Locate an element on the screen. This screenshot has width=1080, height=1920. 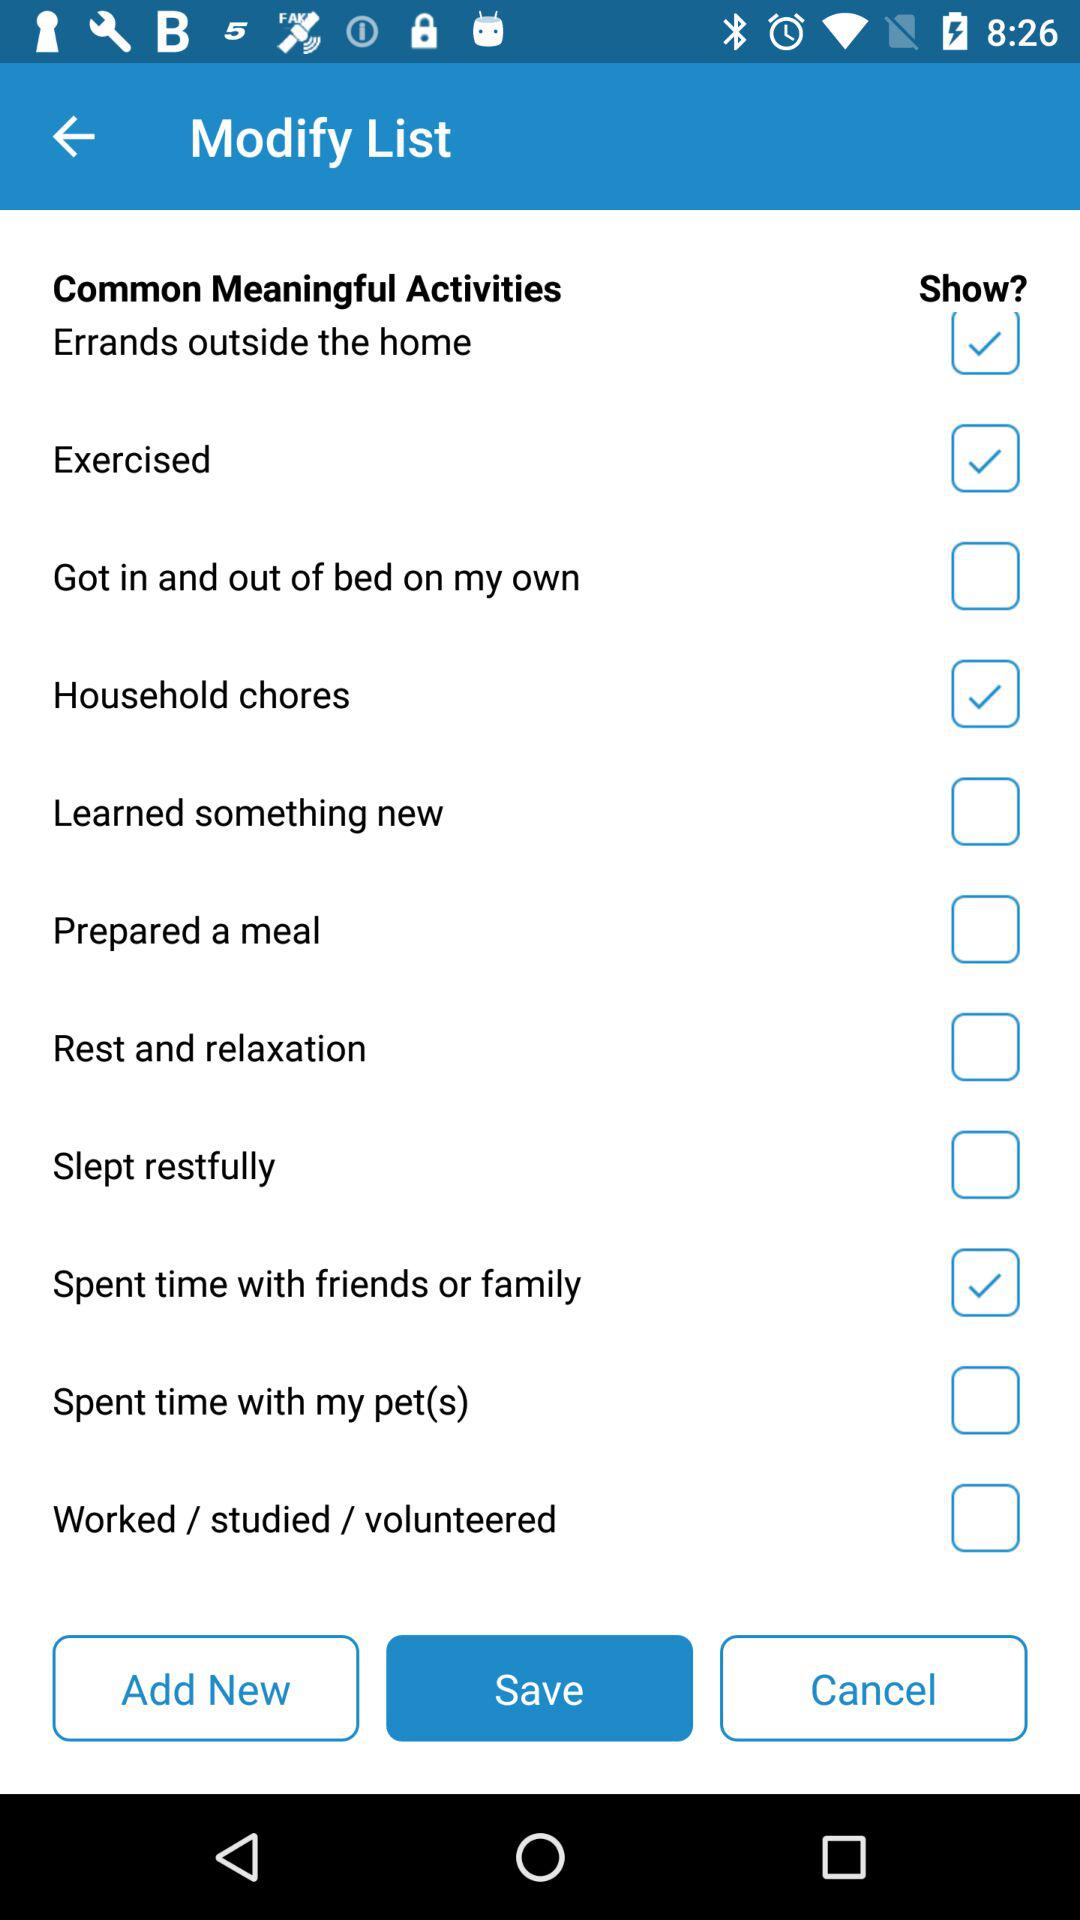
launch icon to the left of cancel item is located at coordinates (539, 1688).